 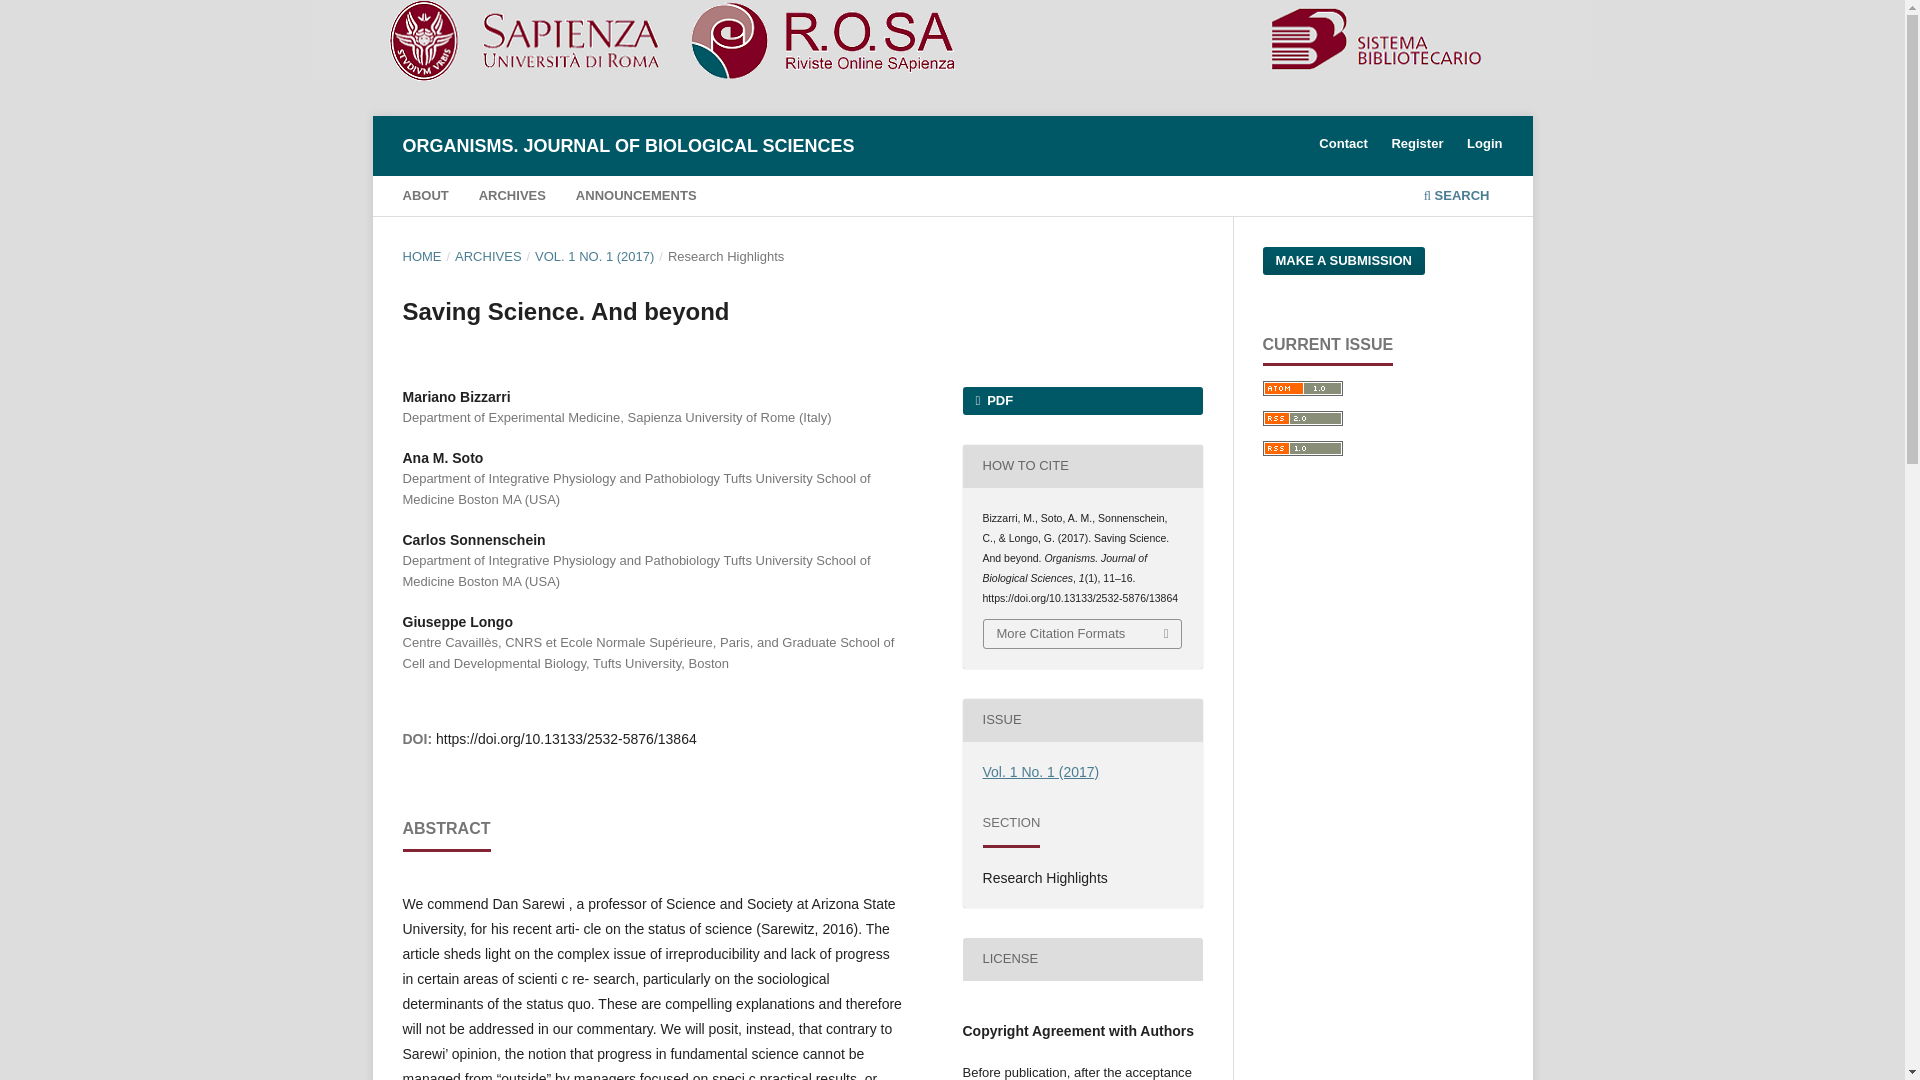 What do you see at coordinates (1081, 400) in the screenshot?
I see `PDF` at bounding box center [1081, 400].